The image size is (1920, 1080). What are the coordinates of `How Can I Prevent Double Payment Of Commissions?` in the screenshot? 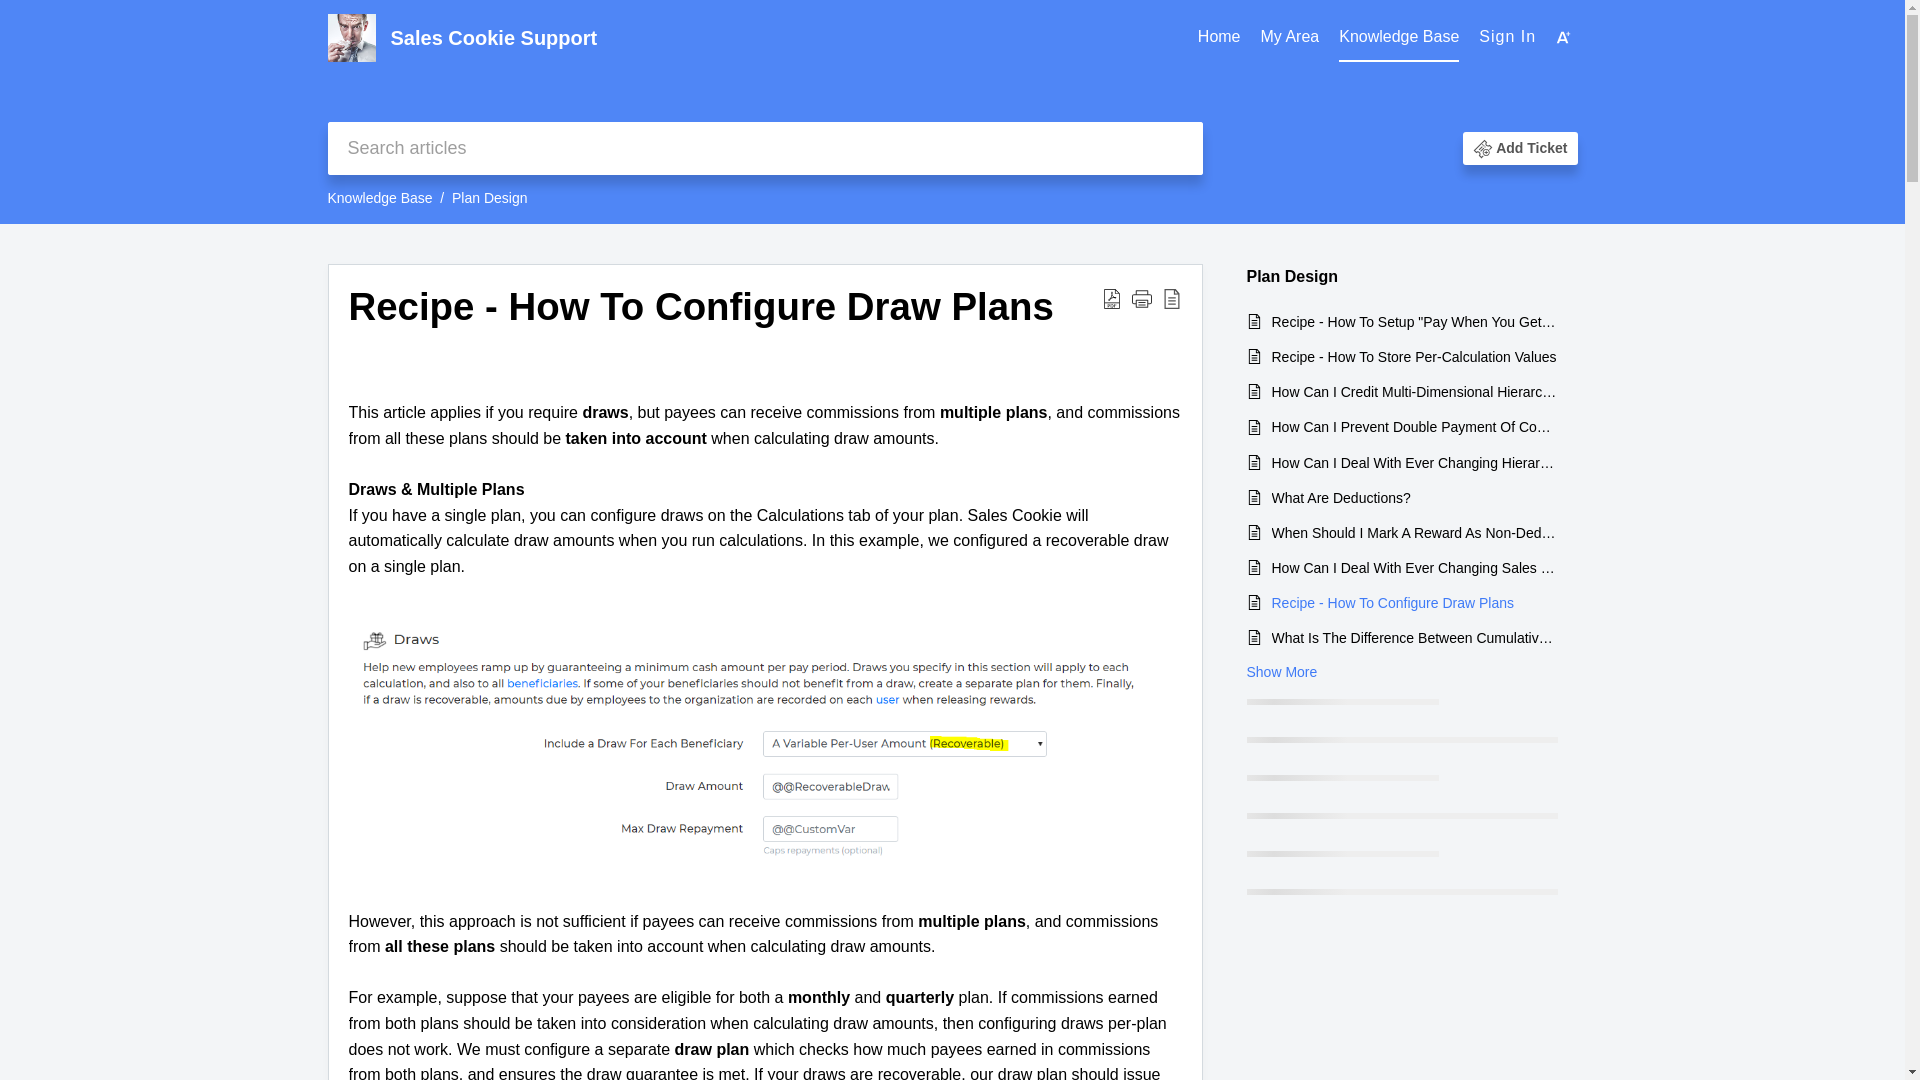 It's located at (1414, 426).